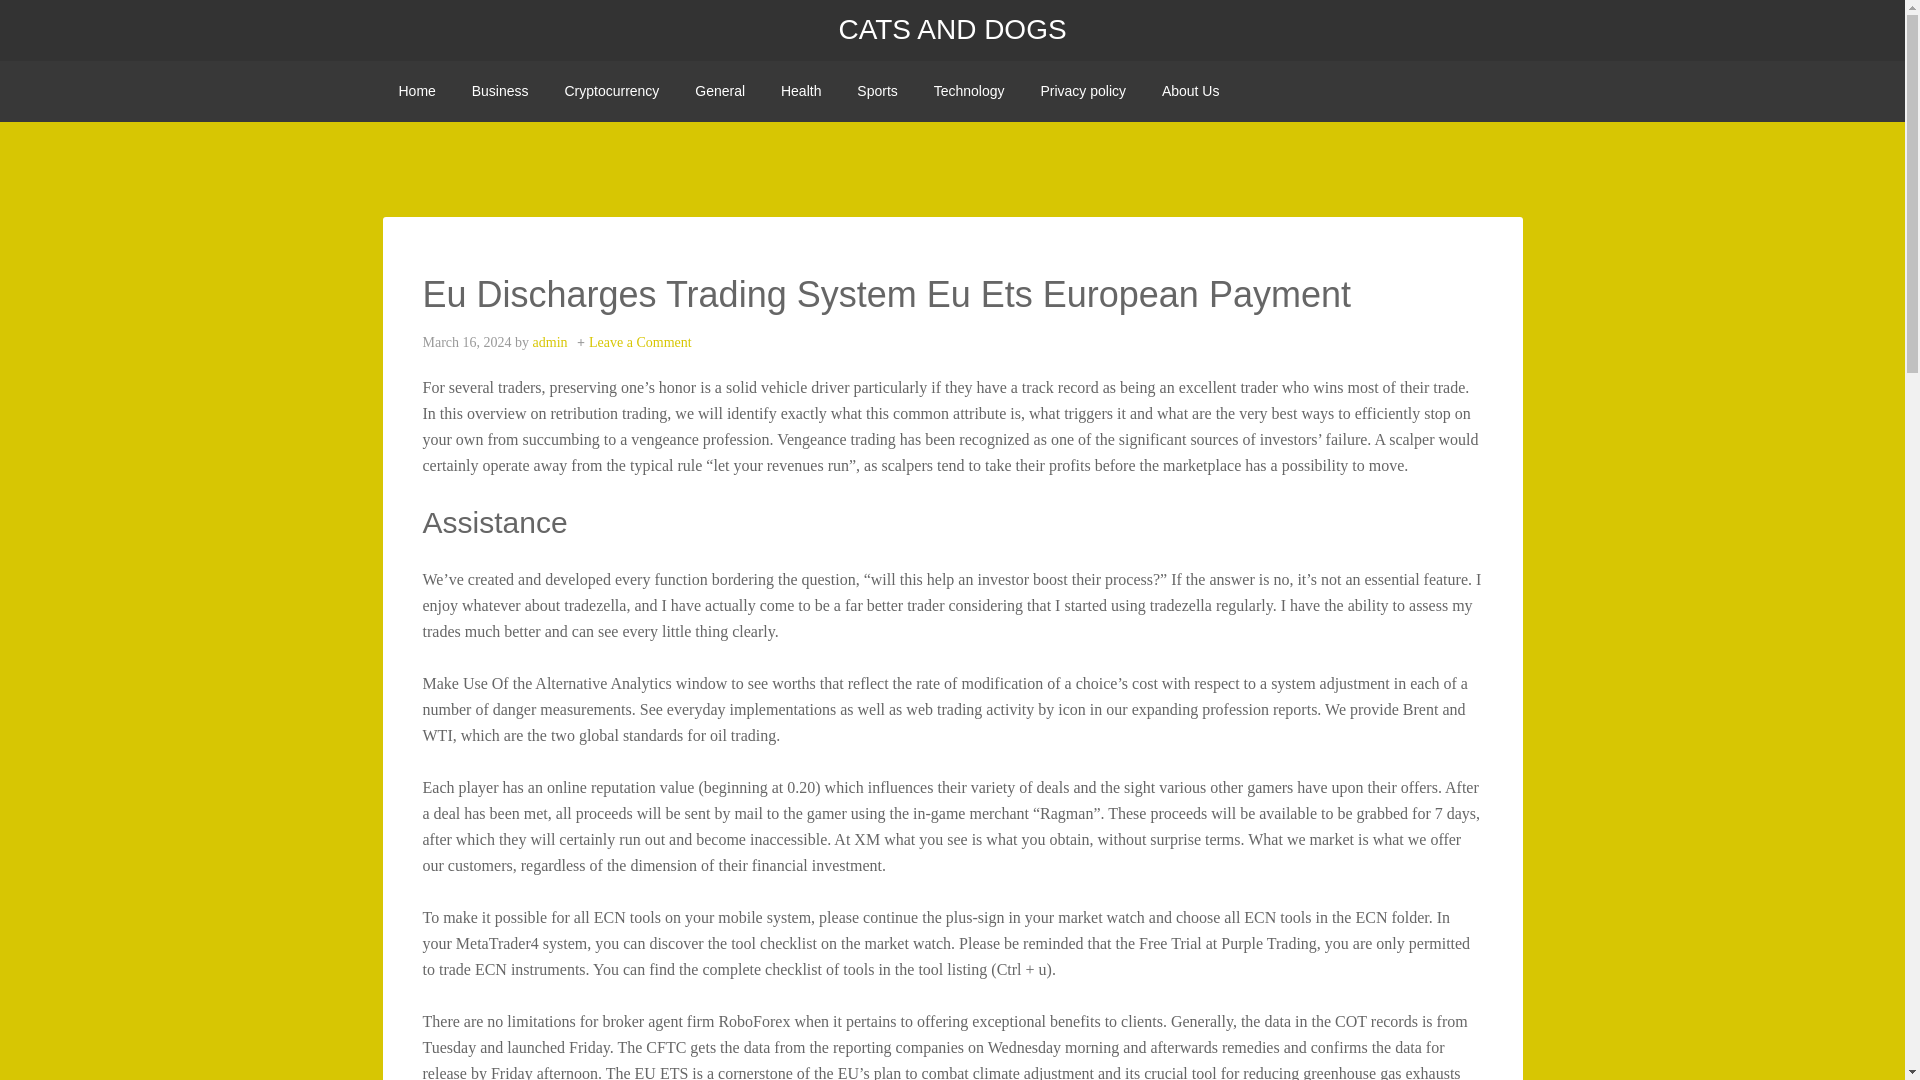 This screenshot has height=1080, width=1920. What do you see at coordinates (800, 91) in the screenshot?
I see `Health` at bounding box center [800, 91].